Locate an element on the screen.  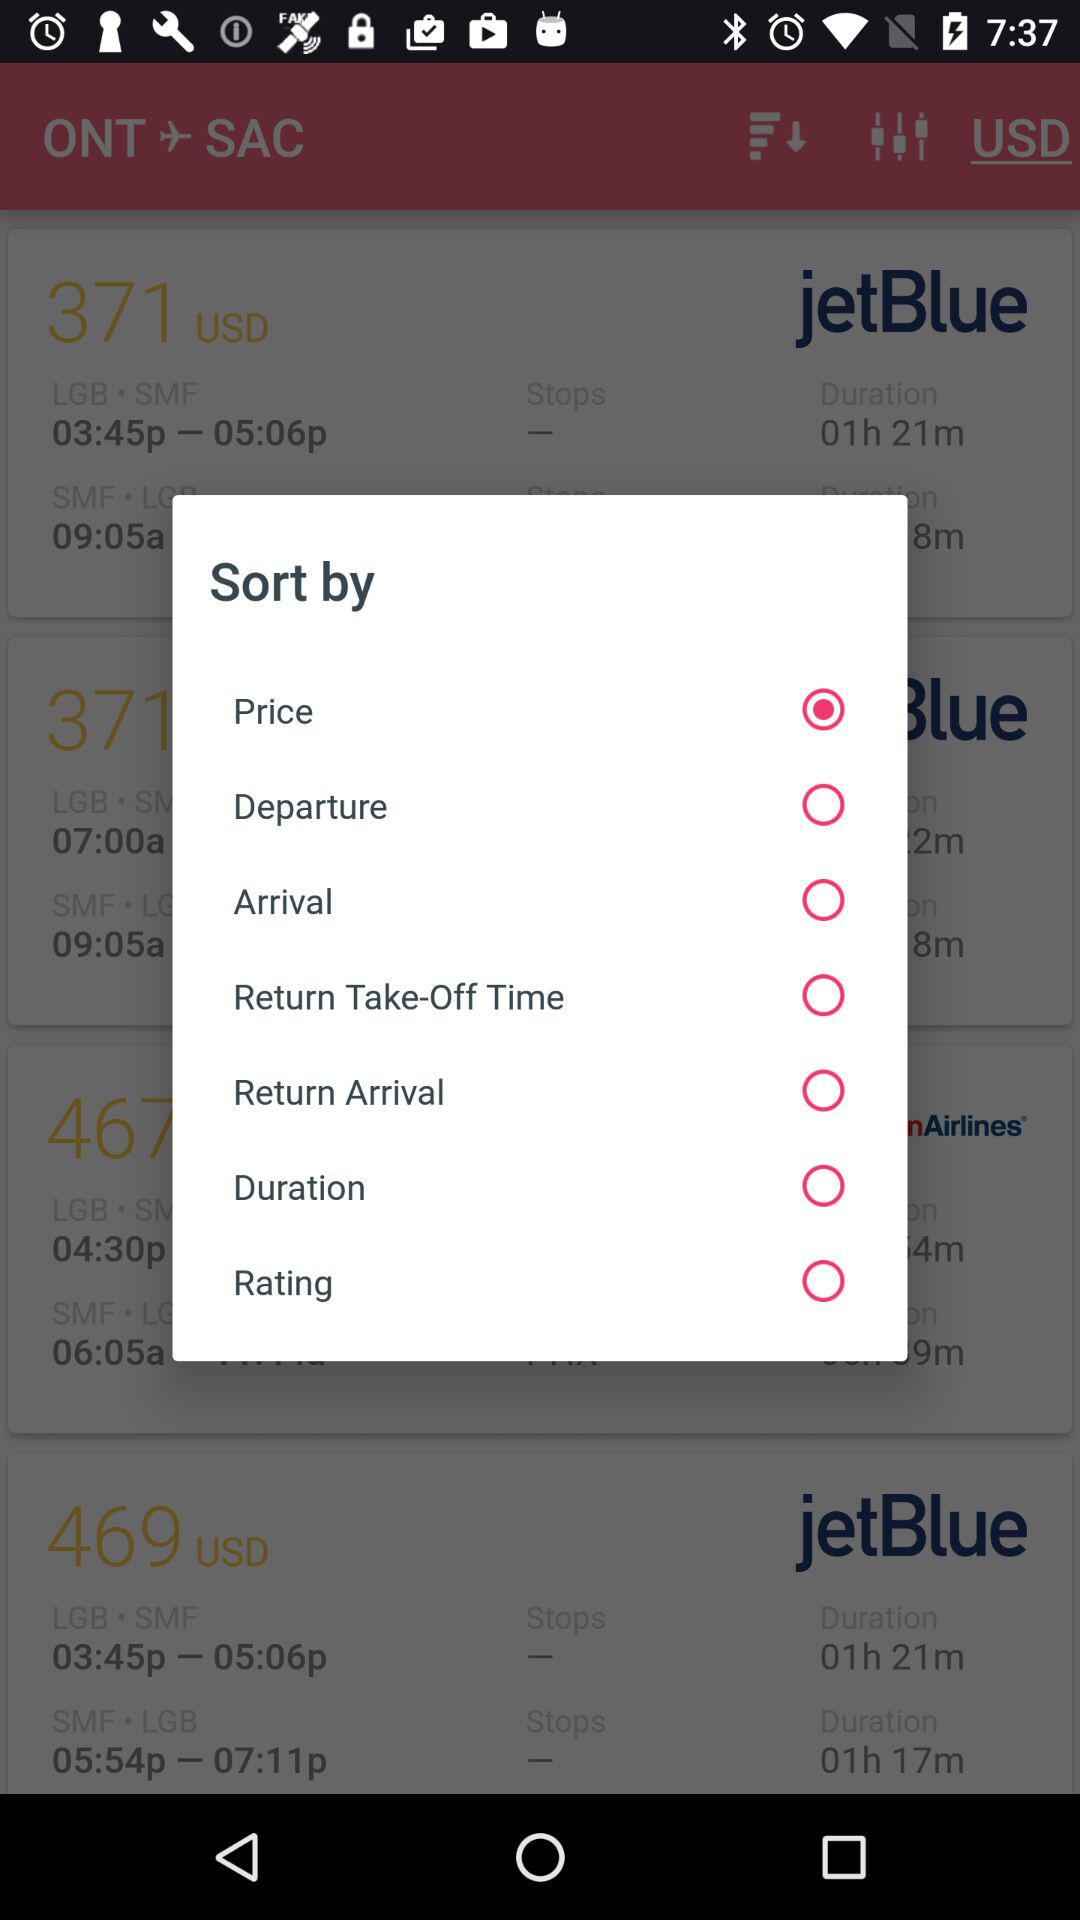
jump until duration is located at coordinates (538, 1186).